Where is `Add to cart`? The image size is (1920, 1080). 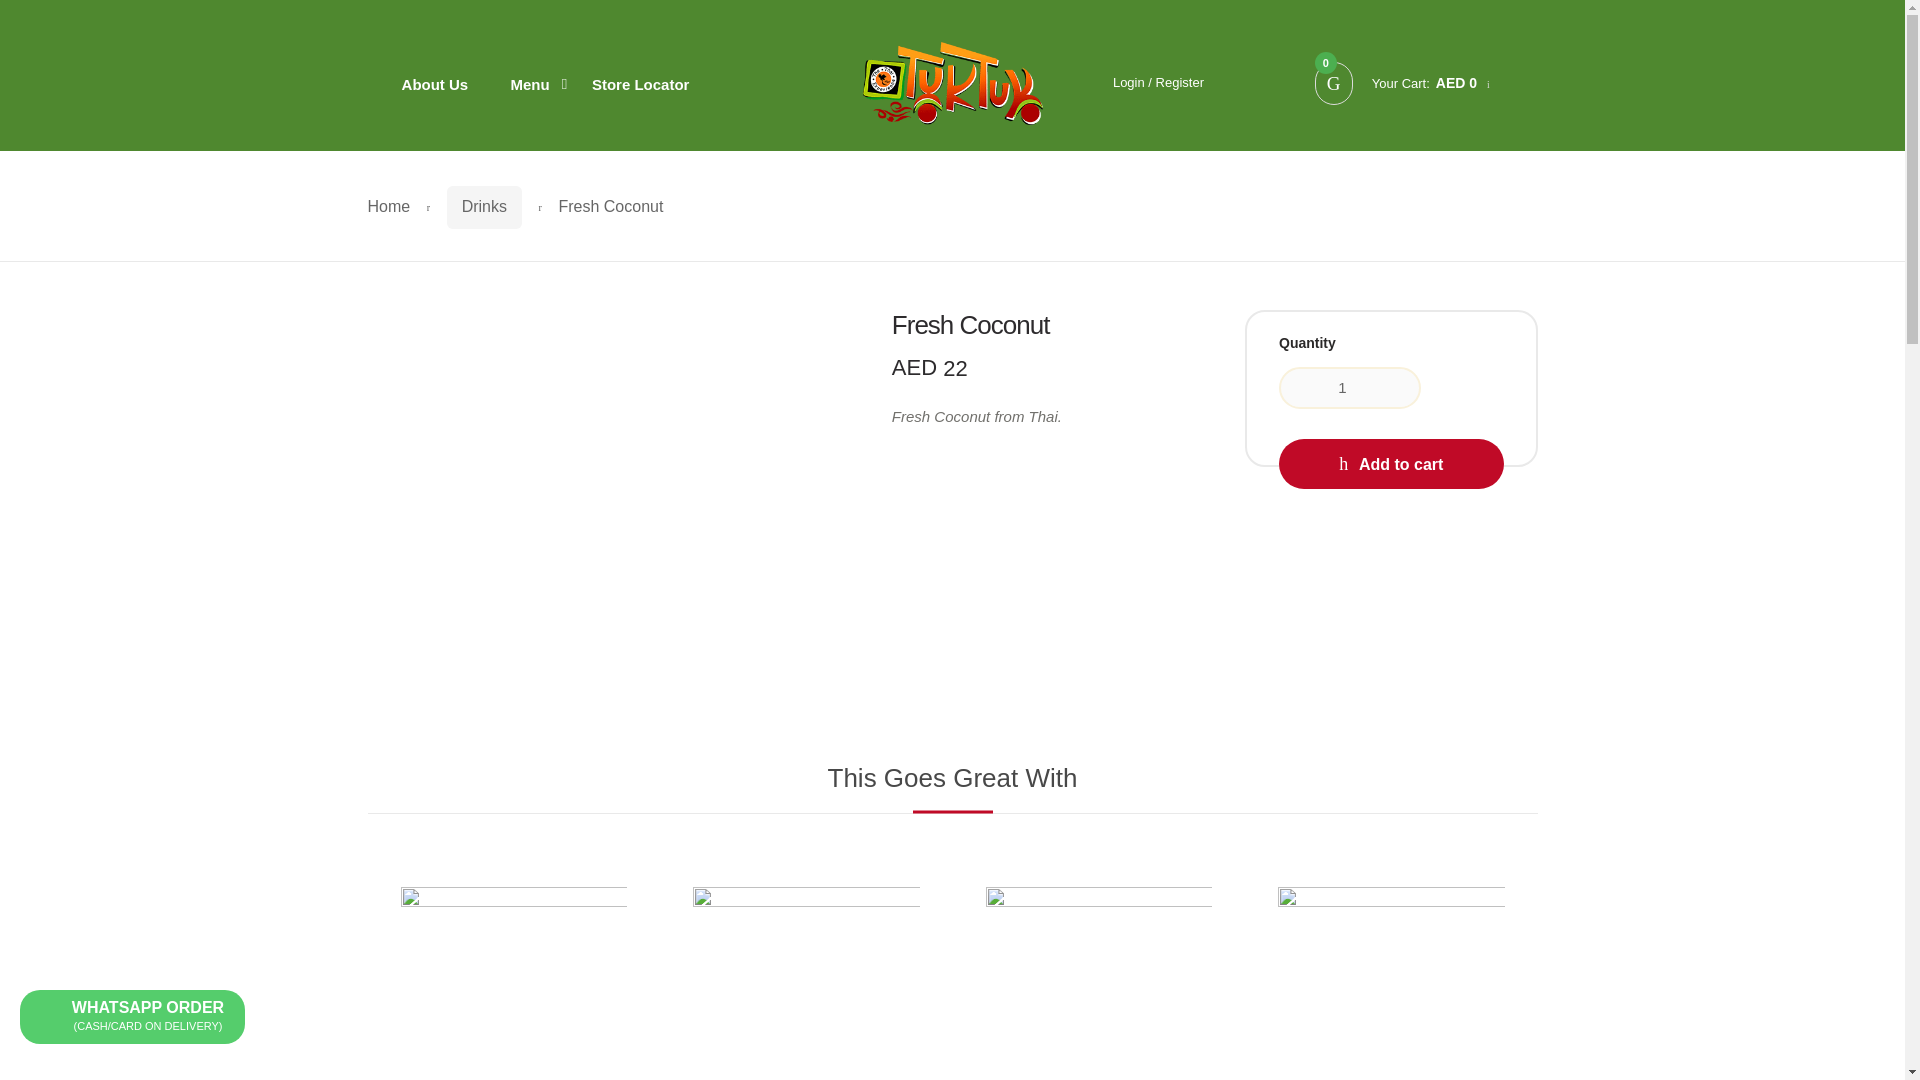 Add to cart is located at coordinates (1390, 464).